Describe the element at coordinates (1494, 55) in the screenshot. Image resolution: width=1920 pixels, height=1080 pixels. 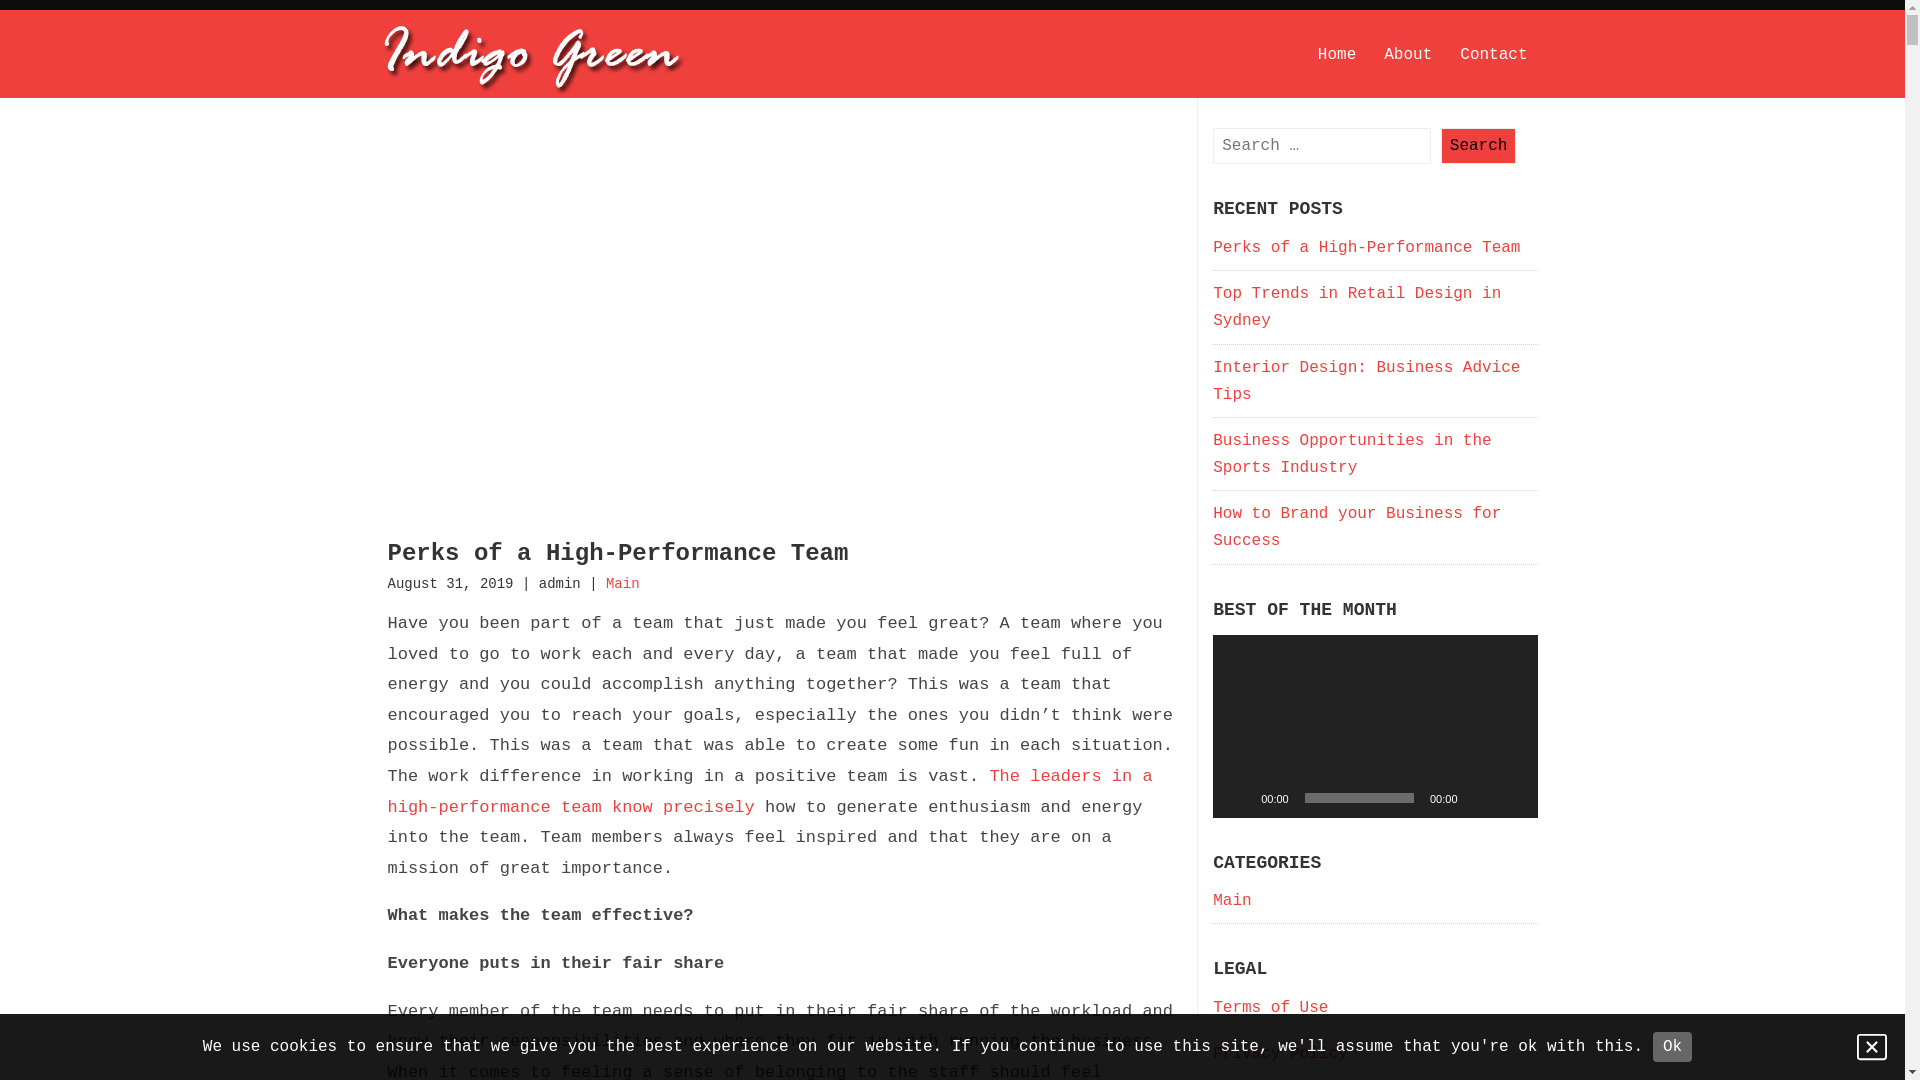
I see `Contact` at that location.